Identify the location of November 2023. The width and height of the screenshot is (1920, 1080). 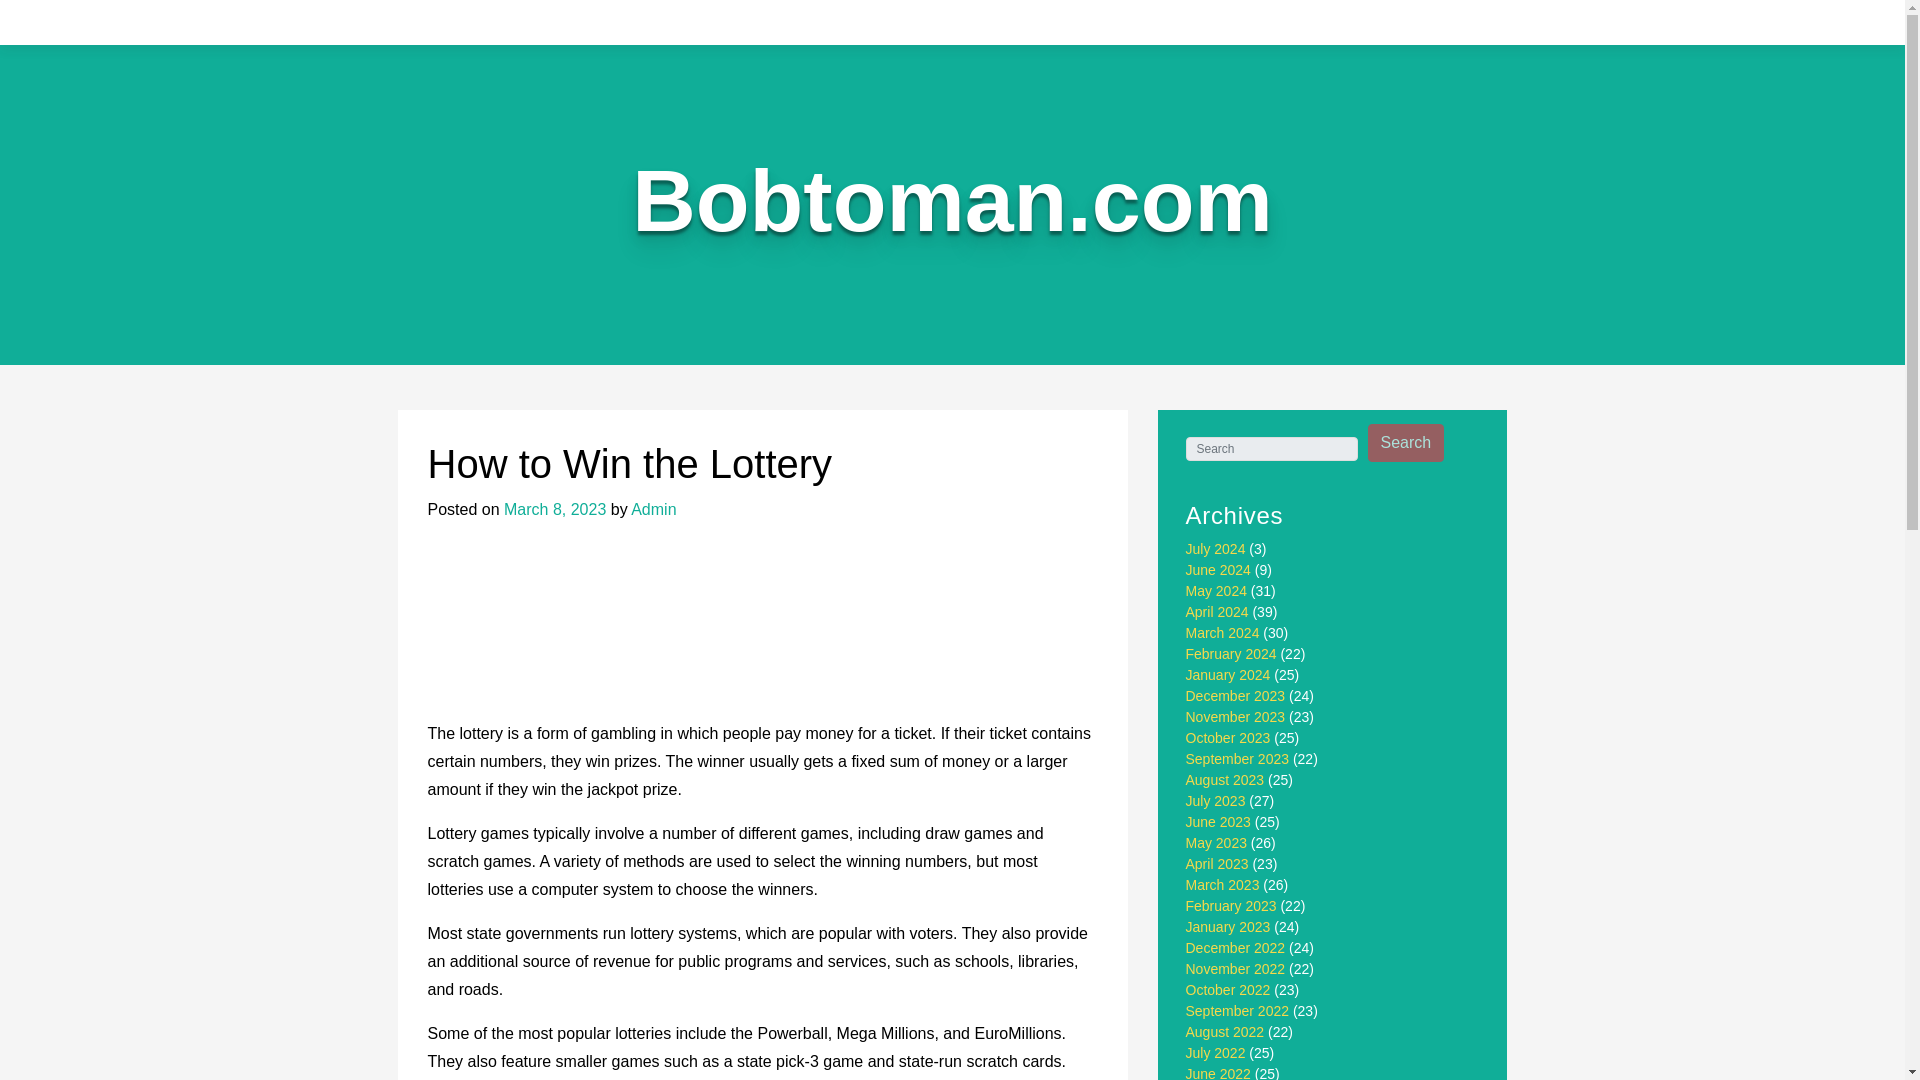
(1236, 716).